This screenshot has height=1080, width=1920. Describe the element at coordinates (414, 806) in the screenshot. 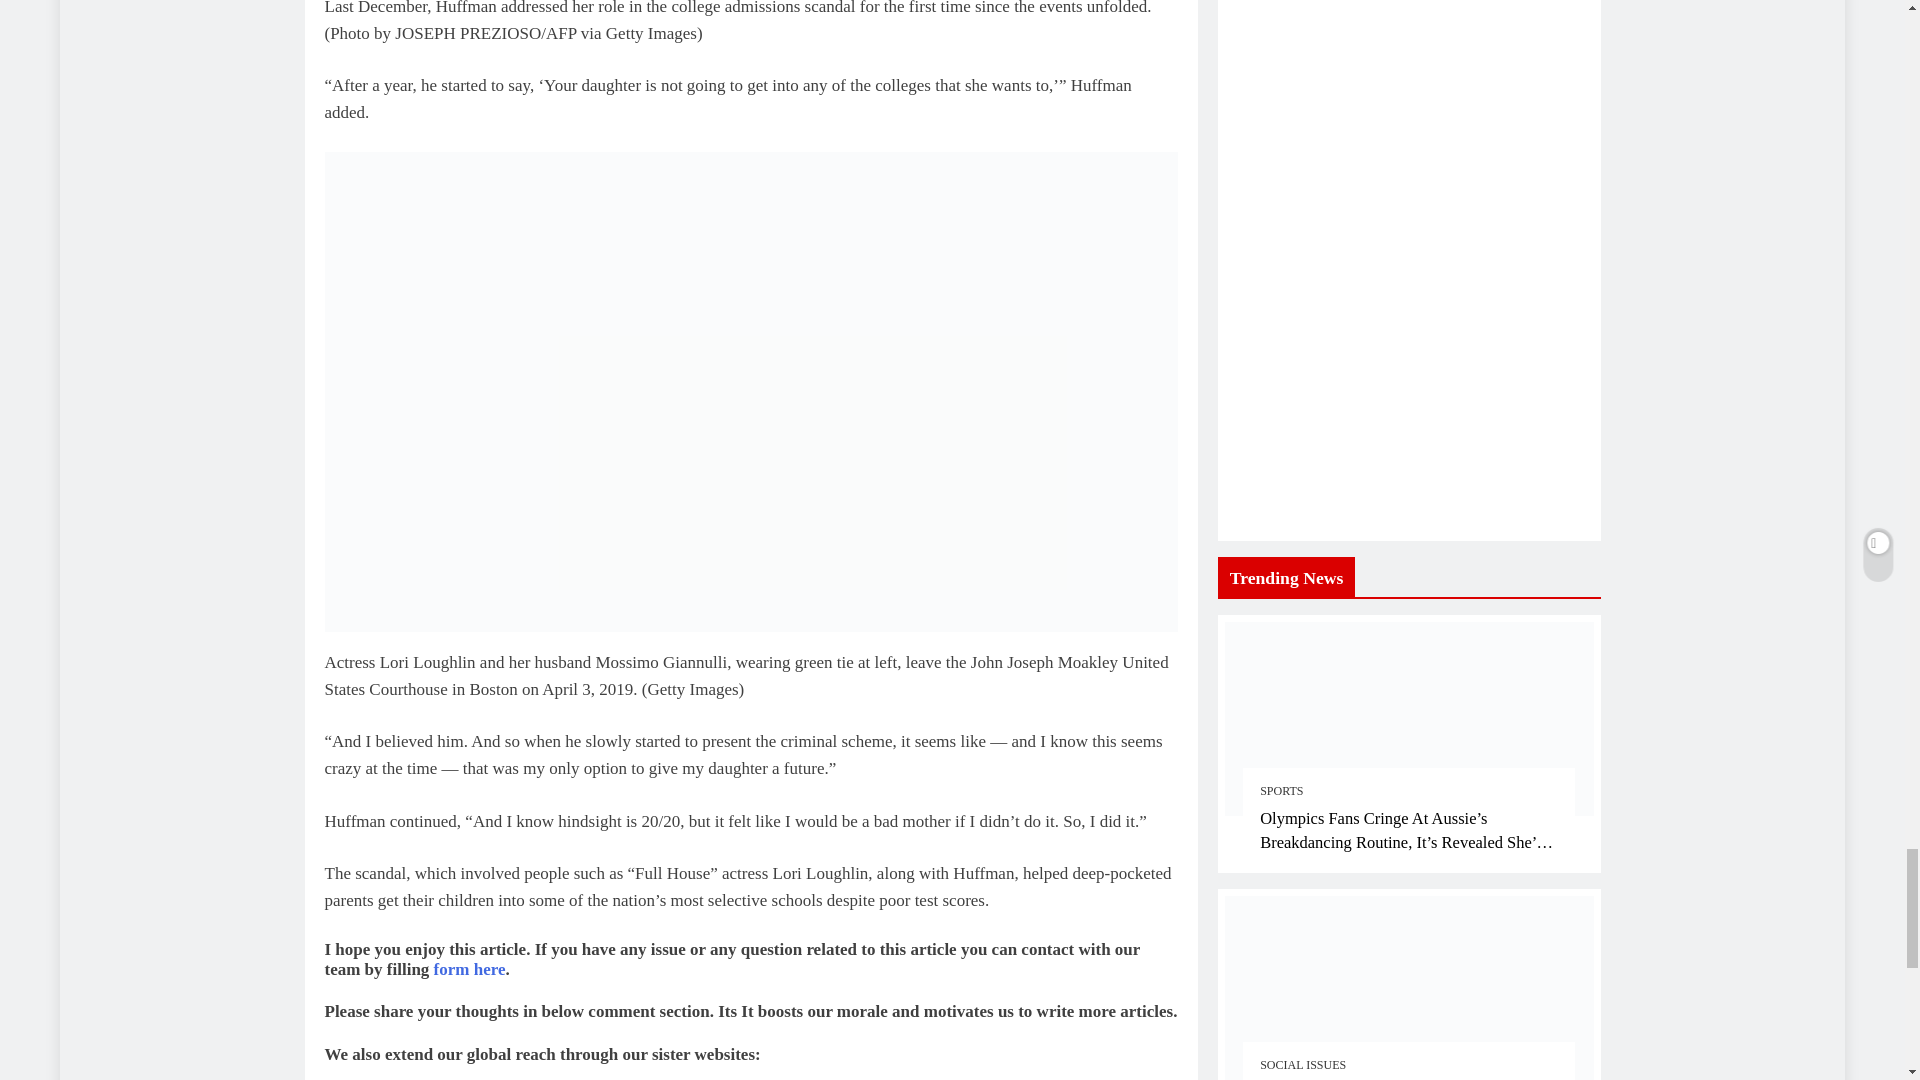

I see `article` at that location.